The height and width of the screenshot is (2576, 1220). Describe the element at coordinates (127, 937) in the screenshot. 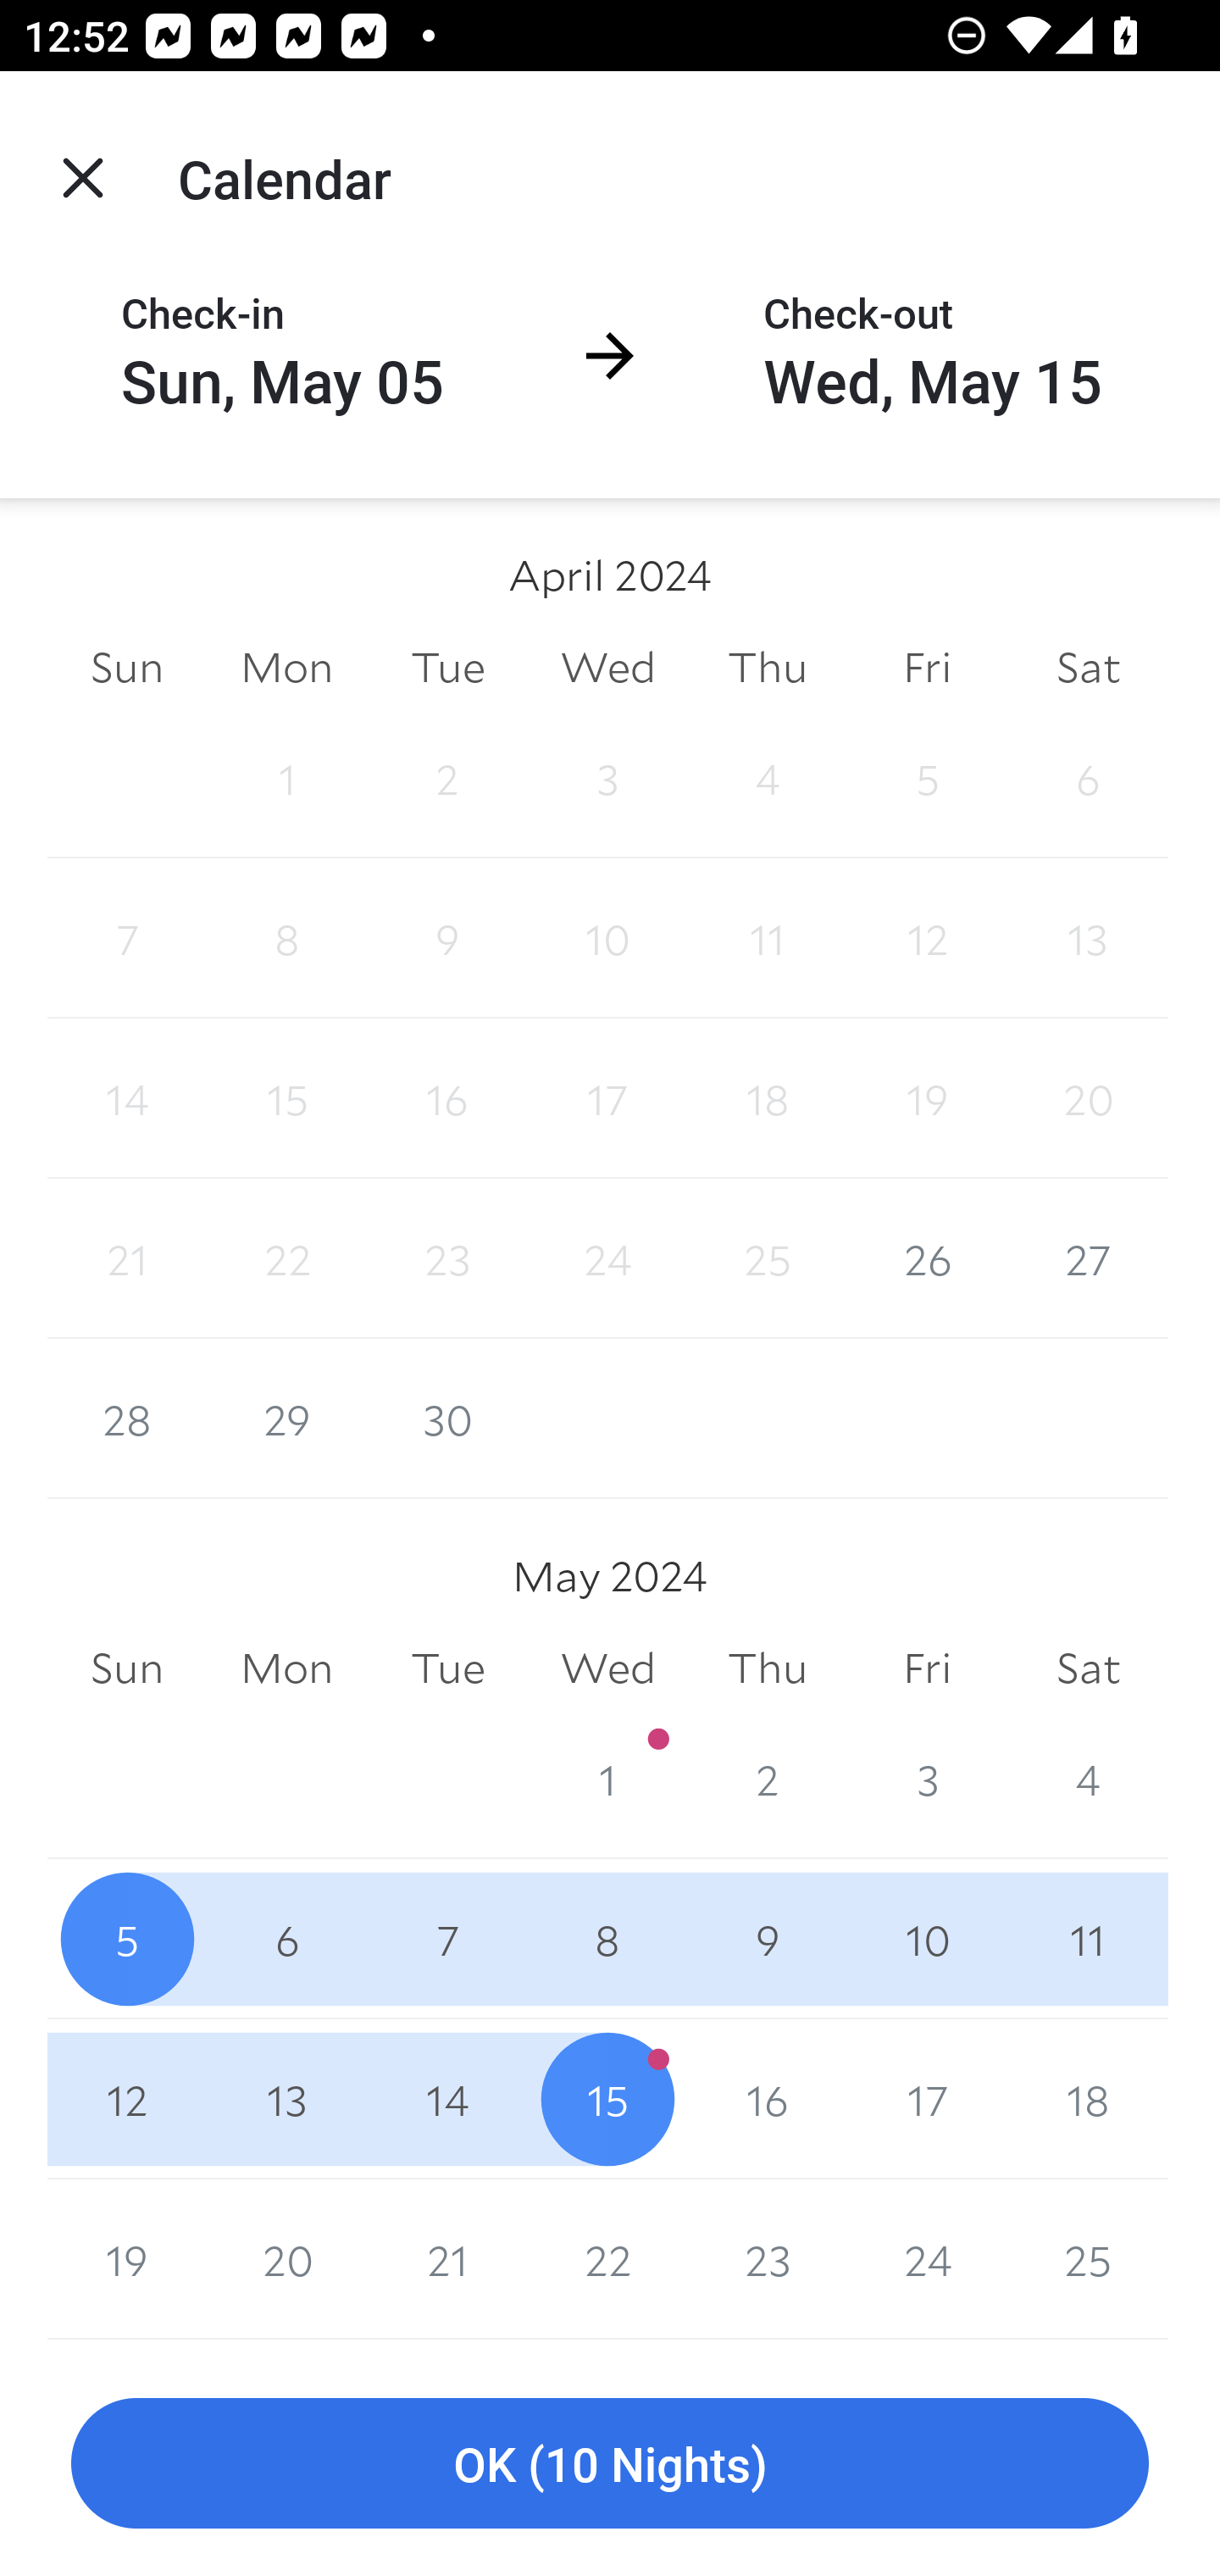

I see `7 7 April 2024` at that location.